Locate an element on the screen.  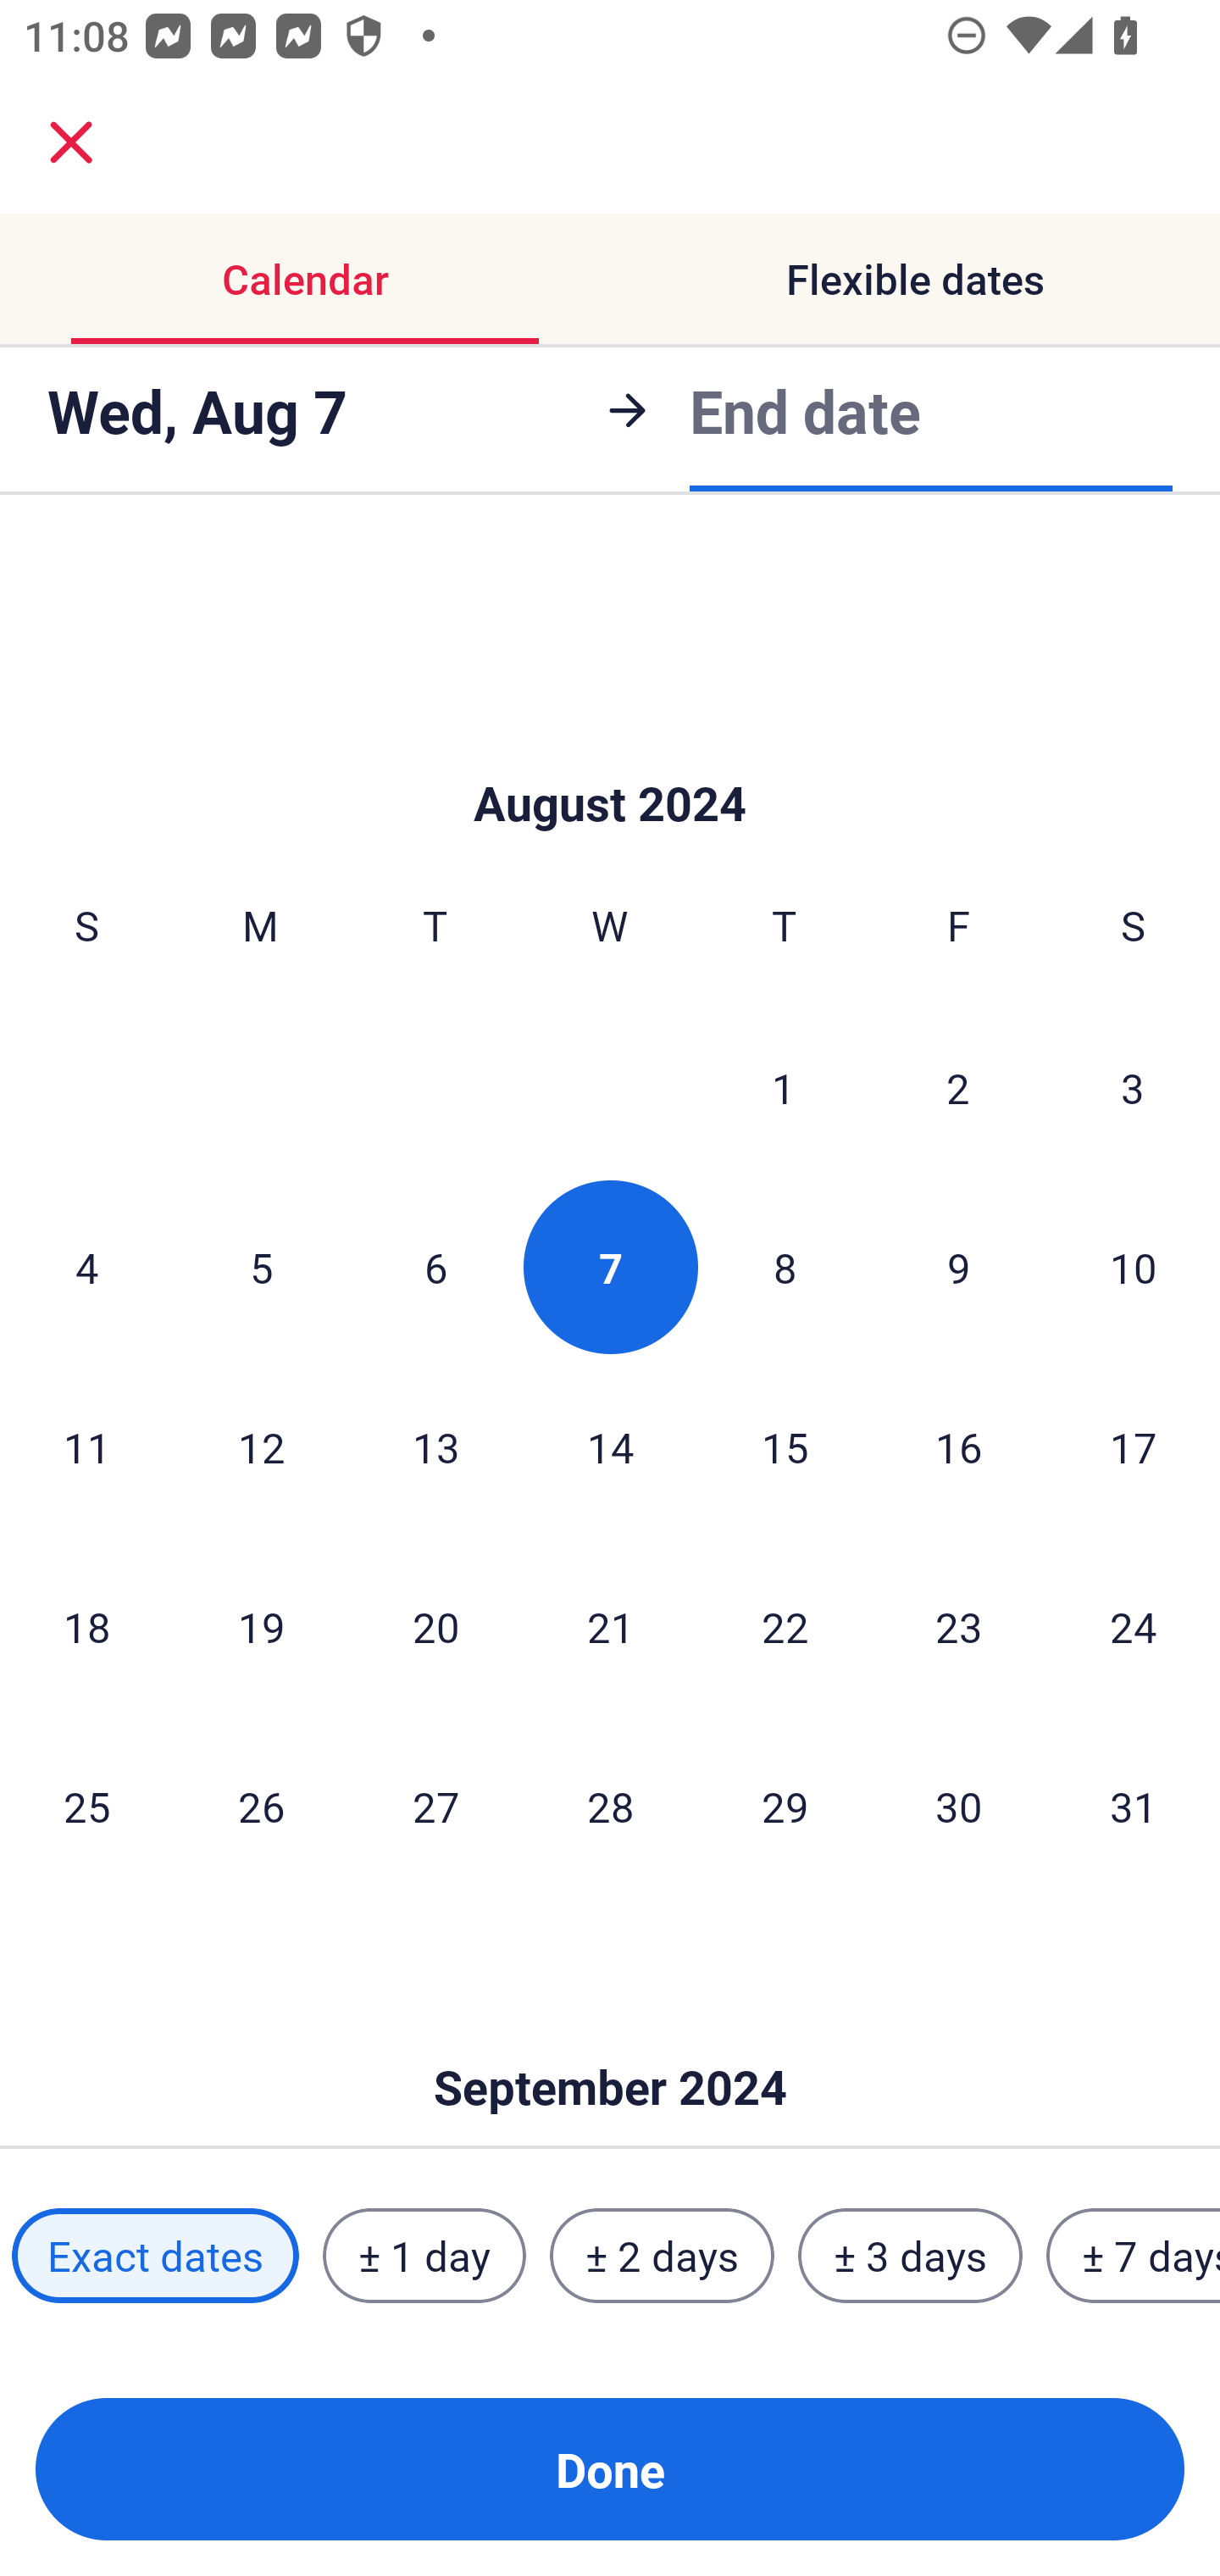
2 Friday, August 2, 2024 is located at coordinates (958, 1086).